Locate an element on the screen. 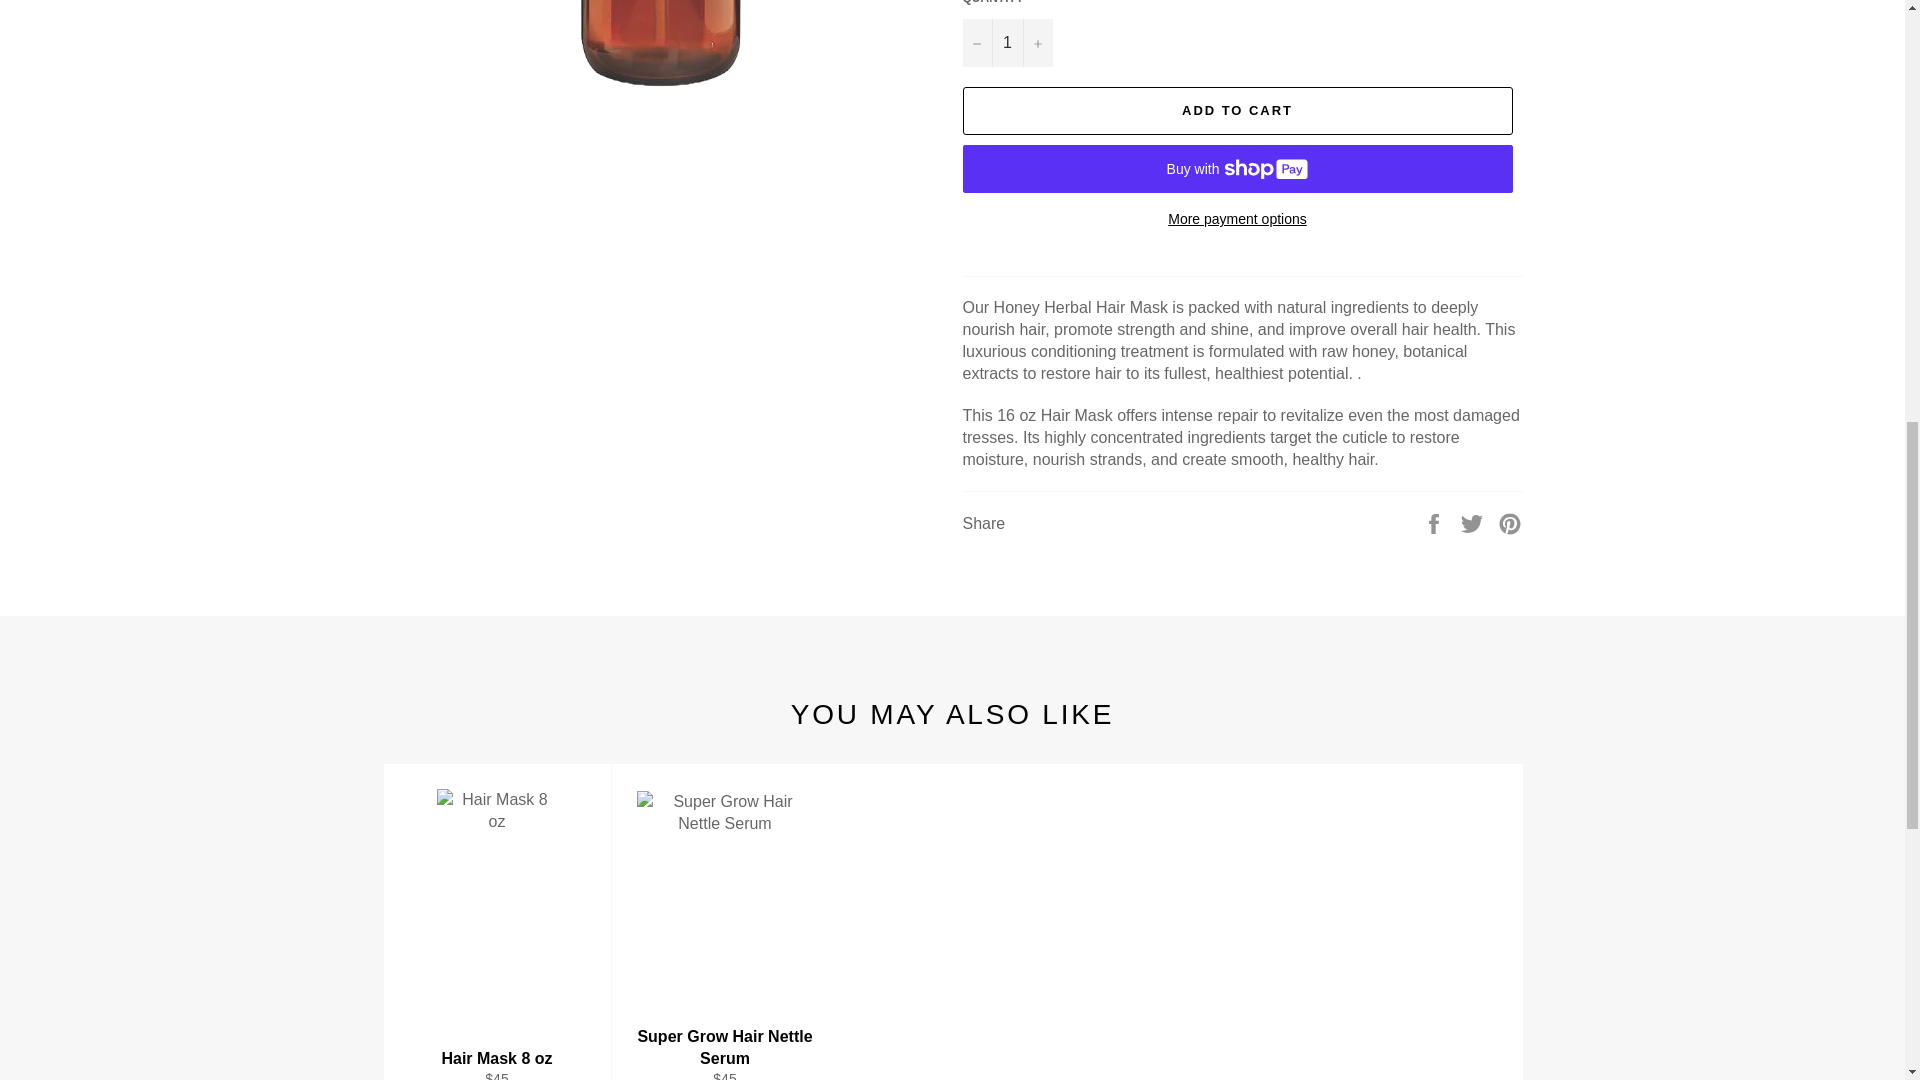 The width and height of the screenshot is (1920, 1080). ADD TO CART is located at coordinates (1236, 111).